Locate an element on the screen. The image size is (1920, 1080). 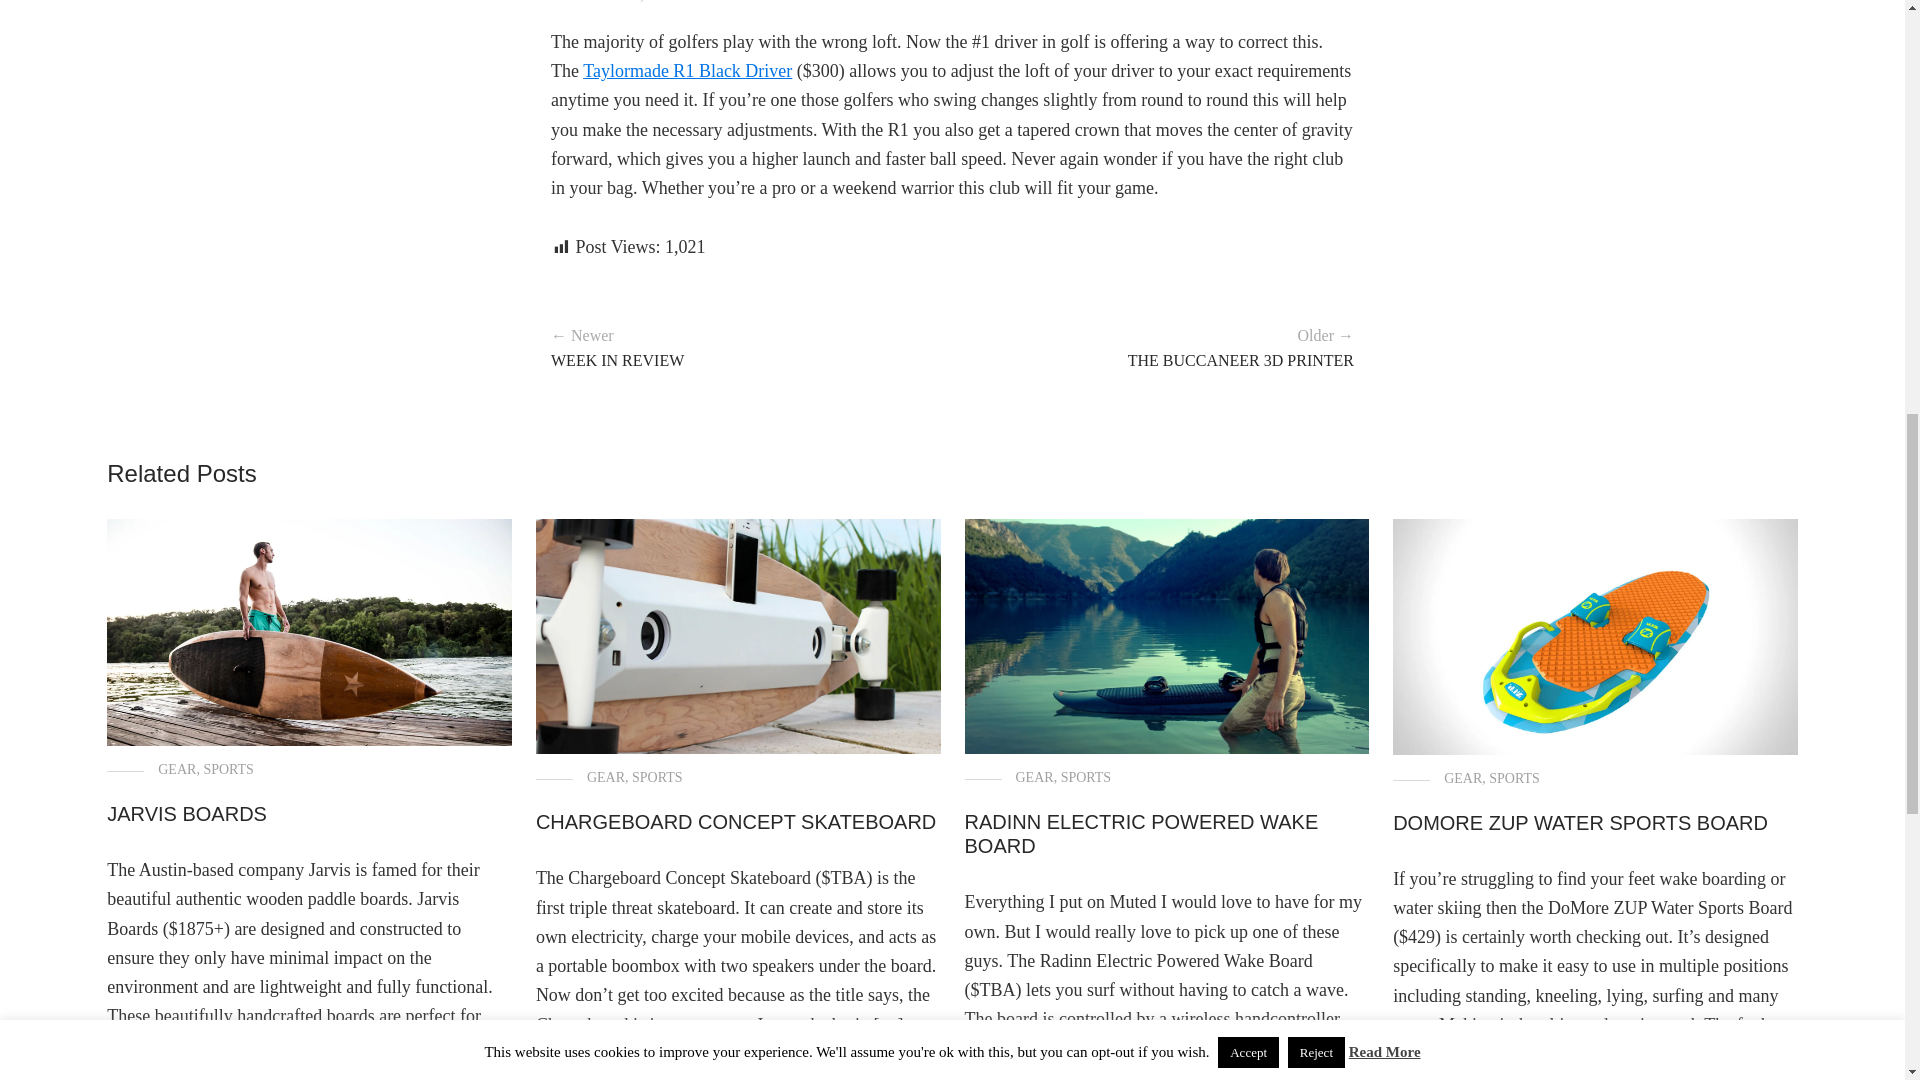
JARVIS BOARDS is located at coordinates (186, 814).